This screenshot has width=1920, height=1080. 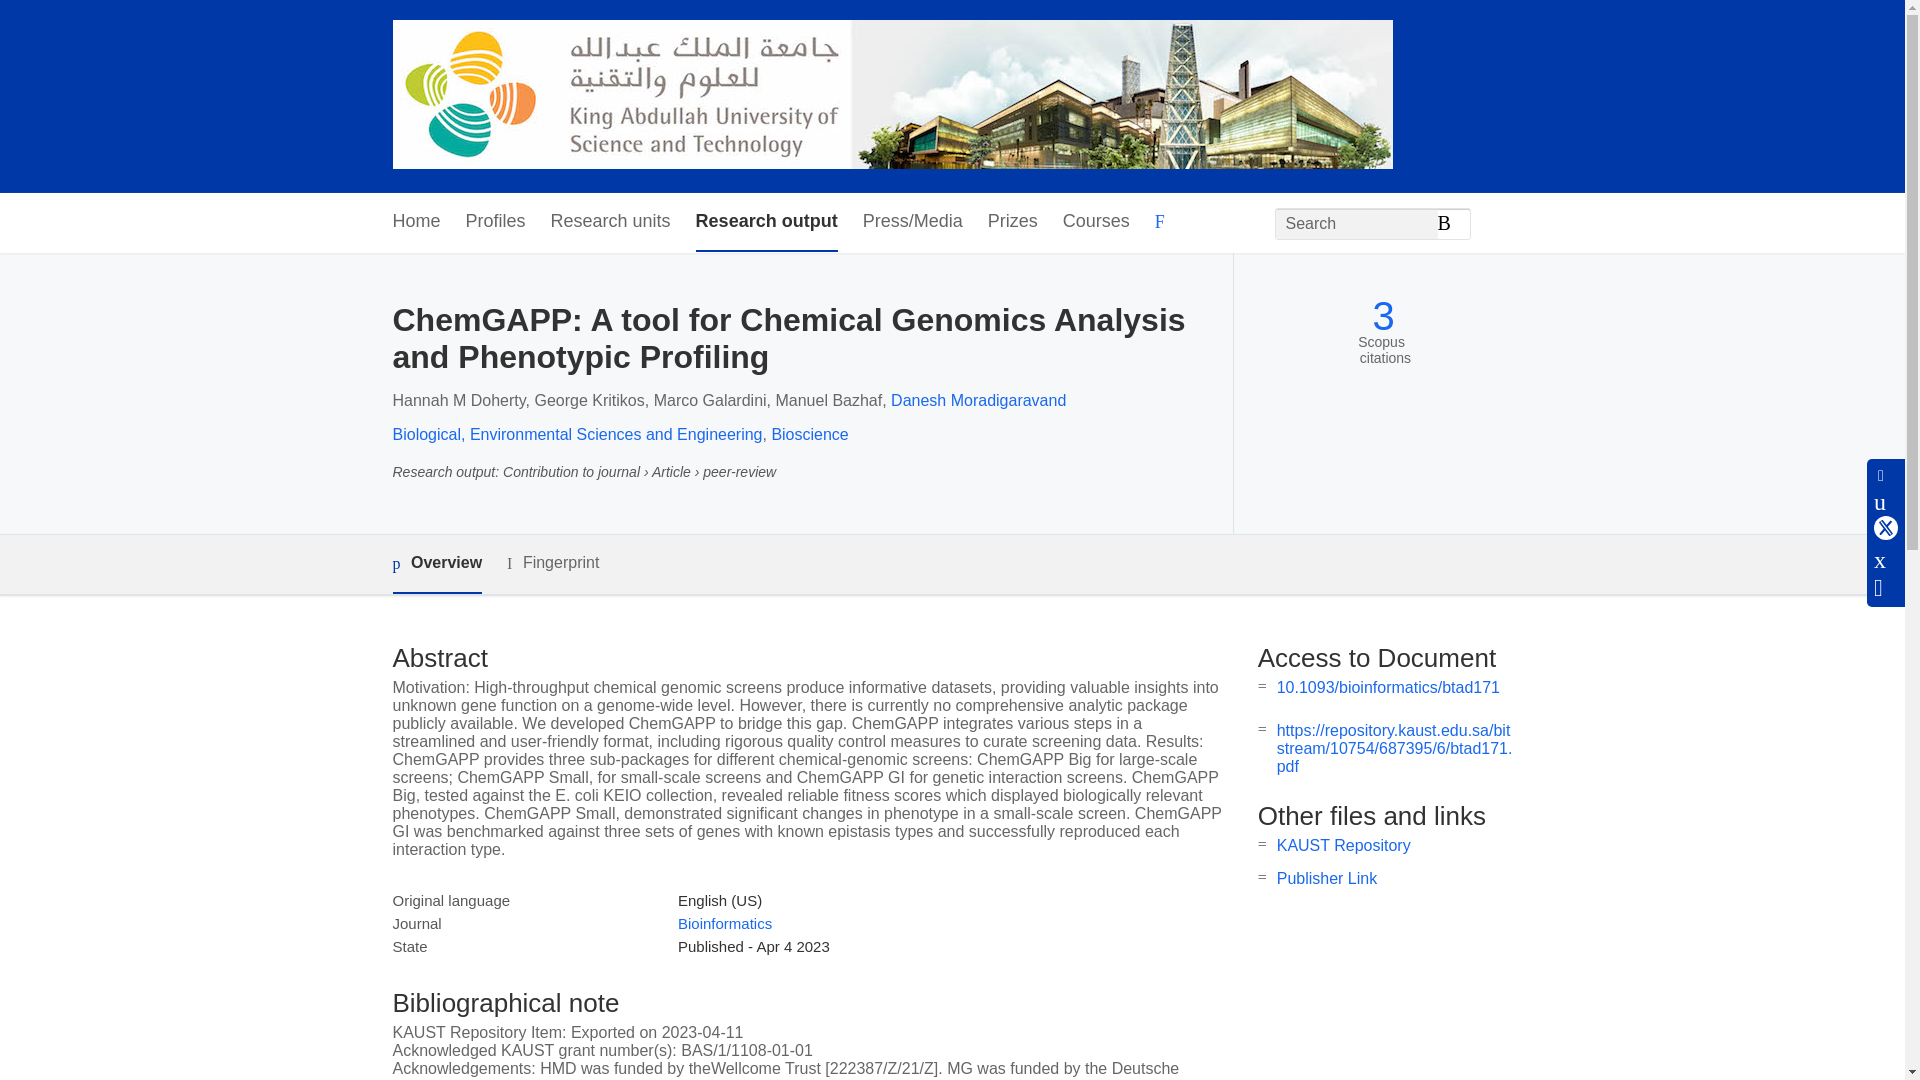 I want to click on KAUST Repository, so click(x=1344, y=846).